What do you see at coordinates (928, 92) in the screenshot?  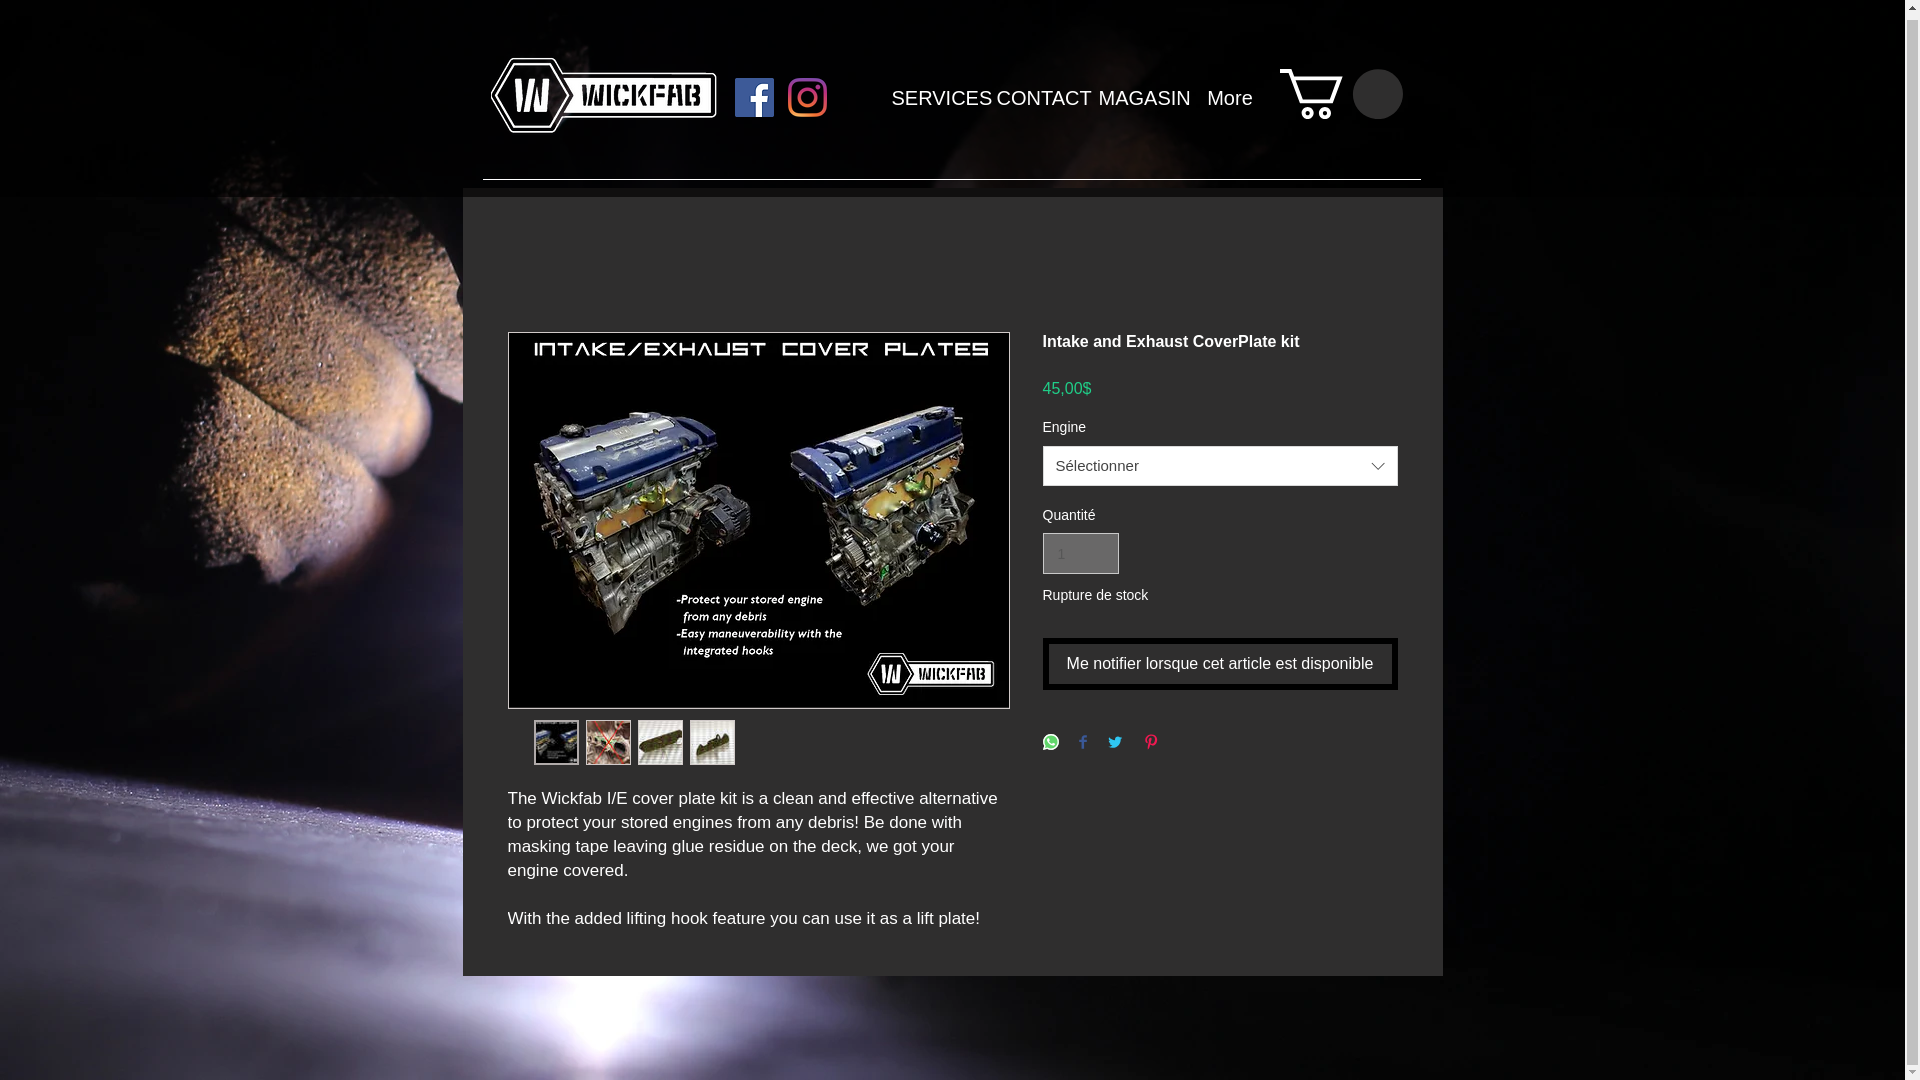 I see `SERVICES` at bounding box center [928, 92].